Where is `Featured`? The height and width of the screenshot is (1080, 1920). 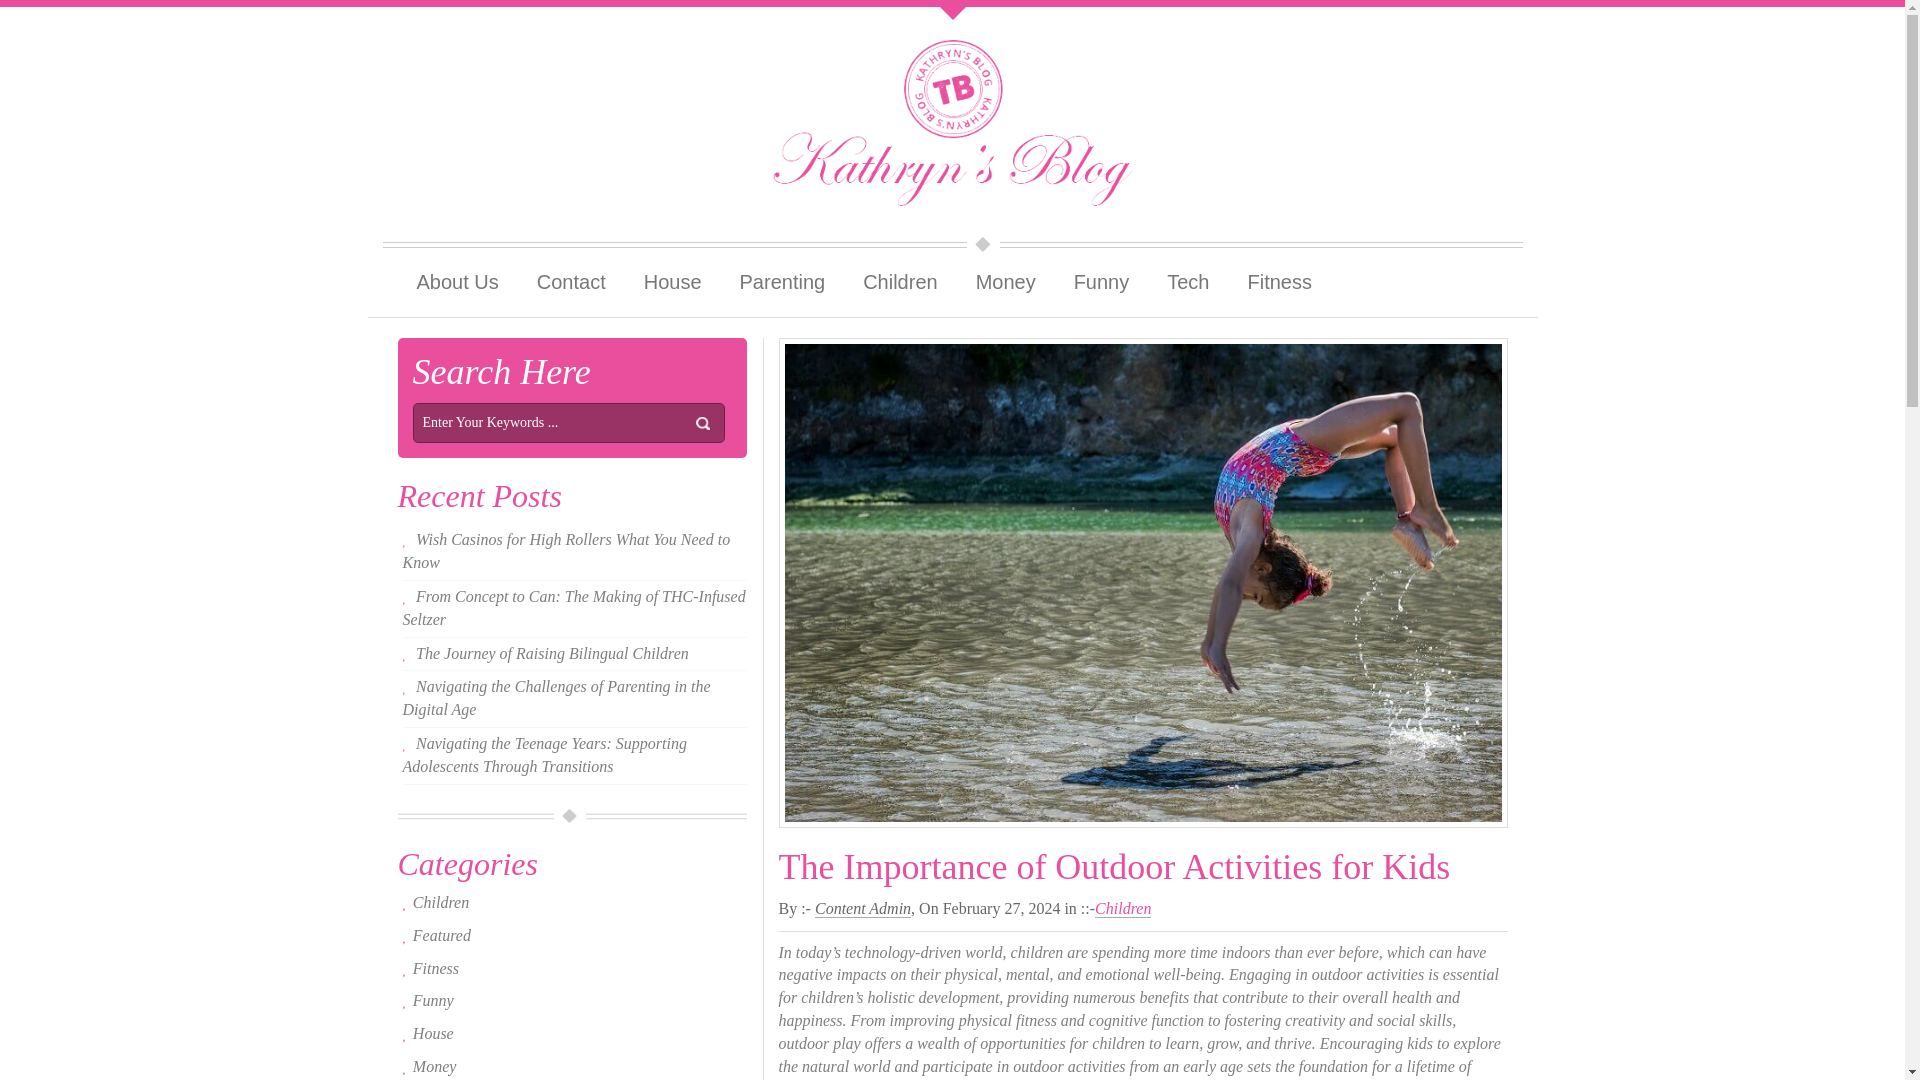 Featured is located at coordinates (441, 934).